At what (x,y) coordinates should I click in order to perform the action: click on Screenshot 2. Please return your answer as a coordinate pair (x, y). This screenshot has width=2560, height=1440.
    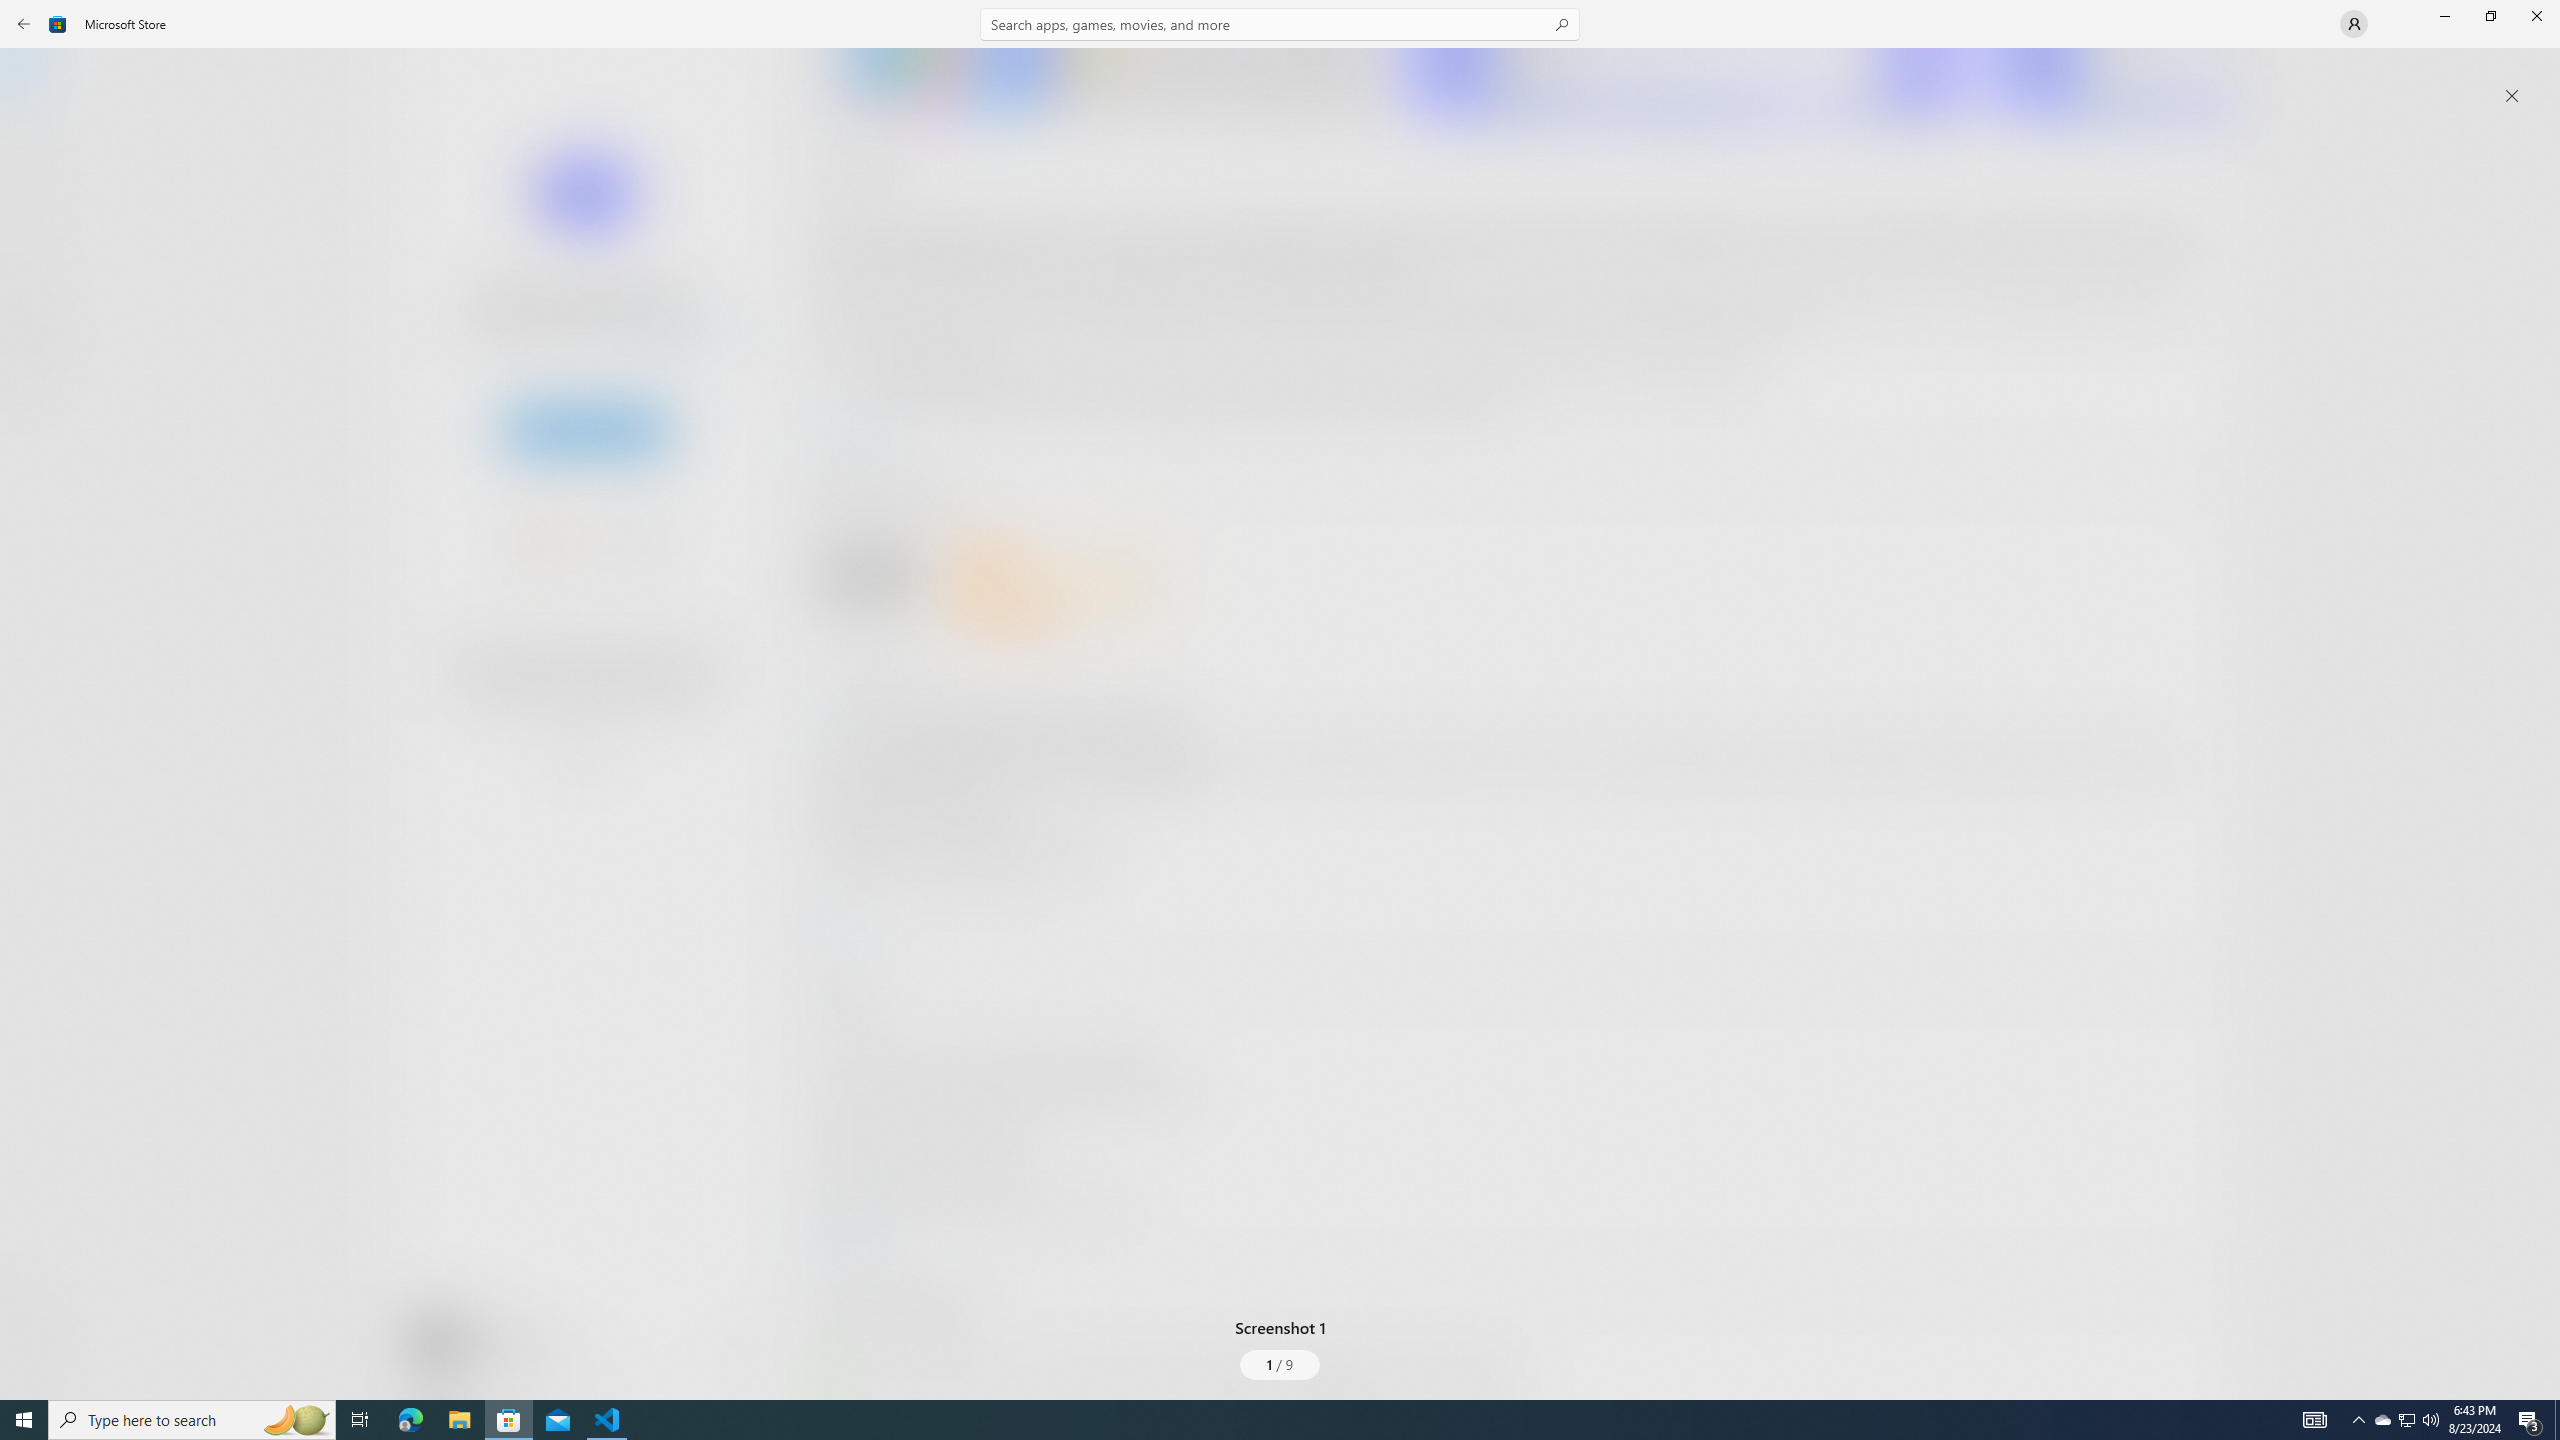
    Looking at the image, I should click on (1686, 82).